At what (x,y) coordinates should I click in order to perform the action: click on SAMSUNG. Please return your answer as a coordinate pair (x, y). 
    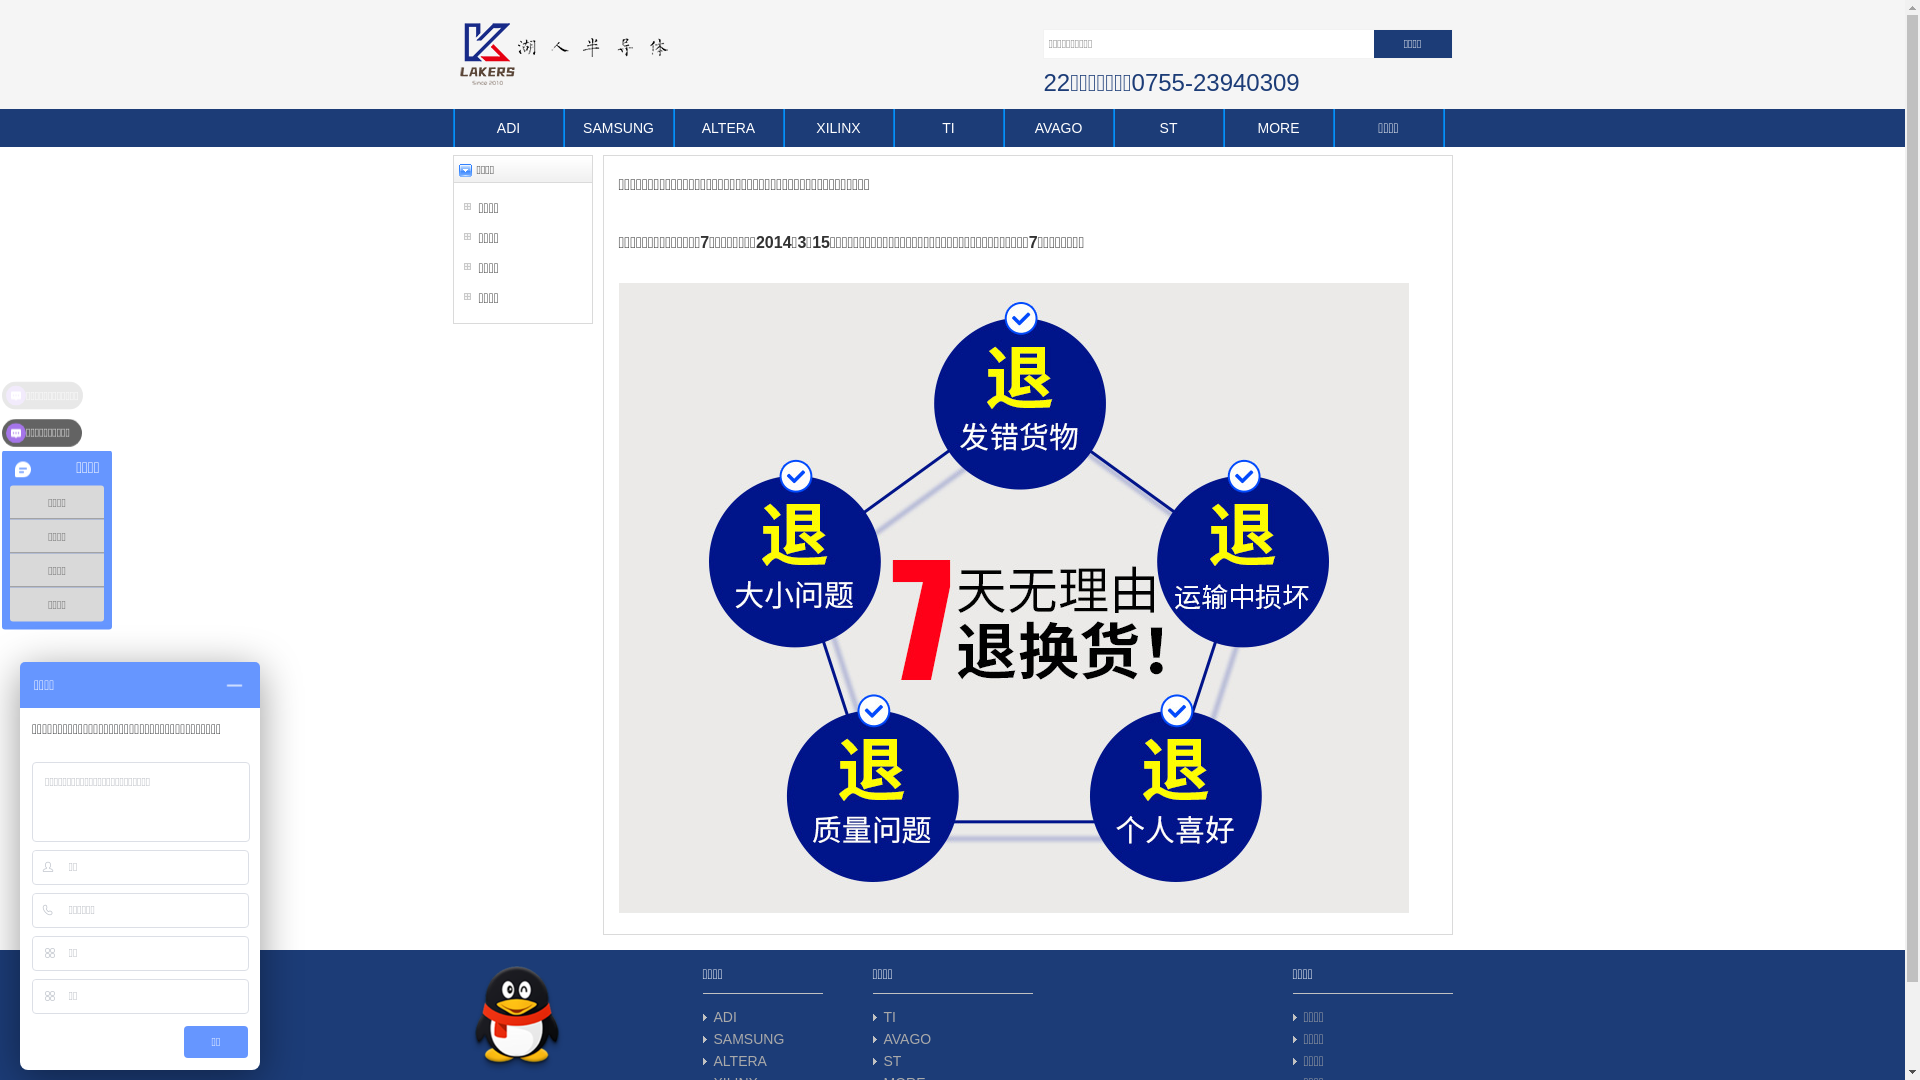
    Looking at the image, I should click on (750, 1039).